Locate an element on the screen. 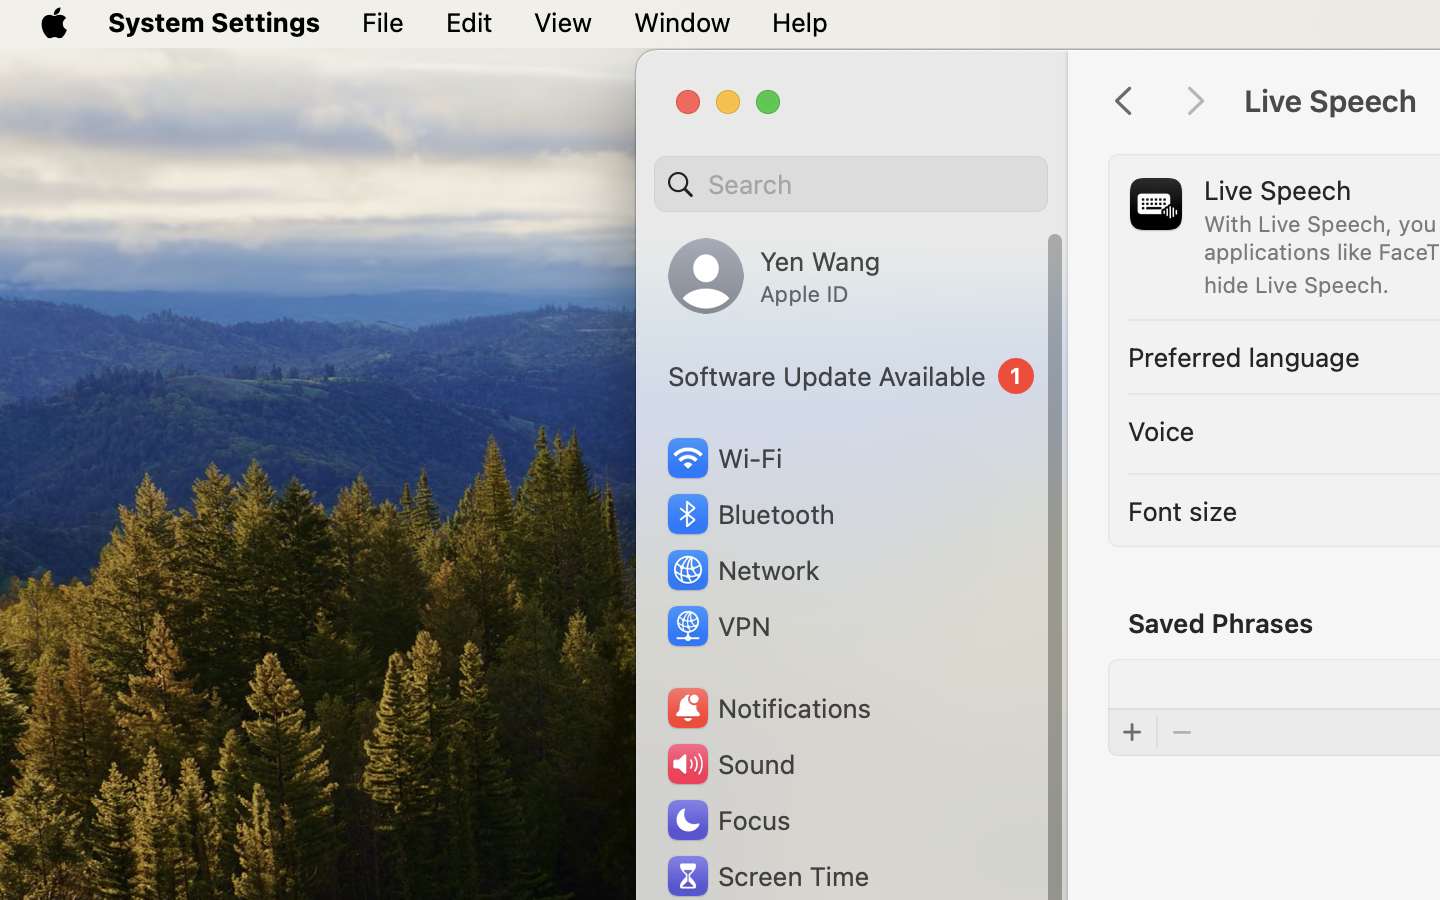 This screenshot has height=900, width=1440. VPN is located at coordinates (717, 626).